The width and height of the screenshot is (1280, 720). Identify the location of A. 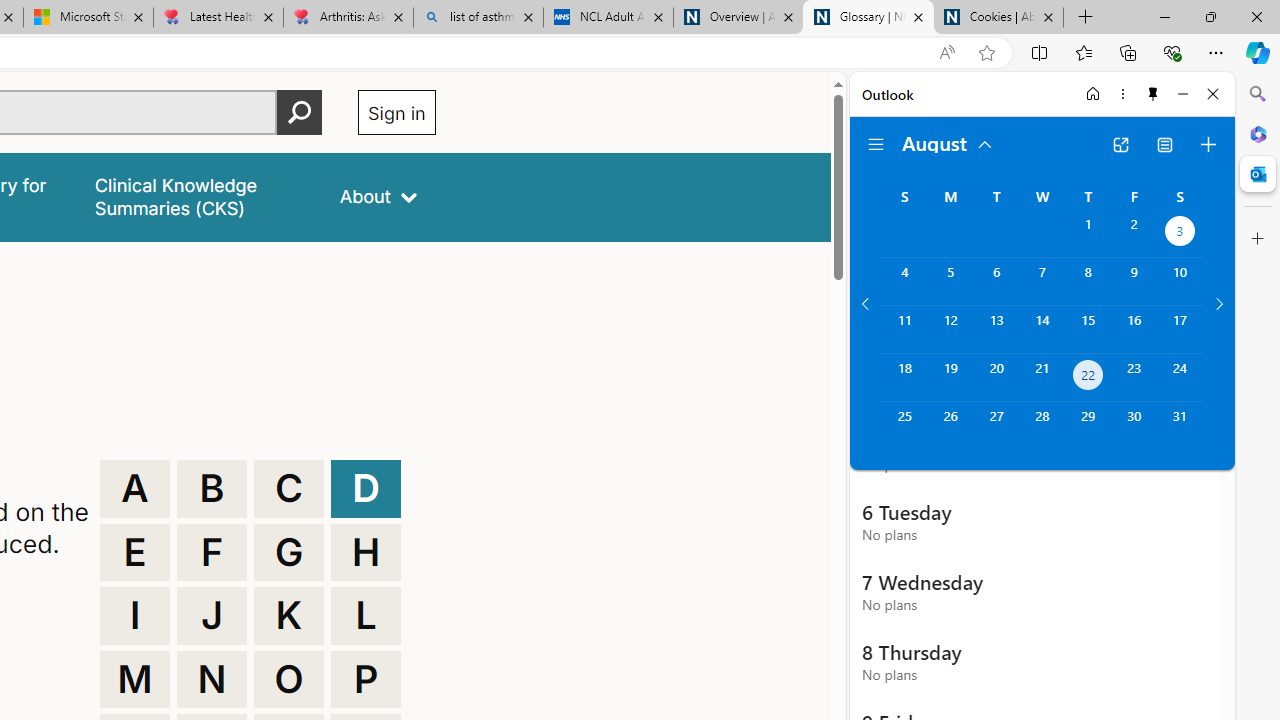
(134, 488).